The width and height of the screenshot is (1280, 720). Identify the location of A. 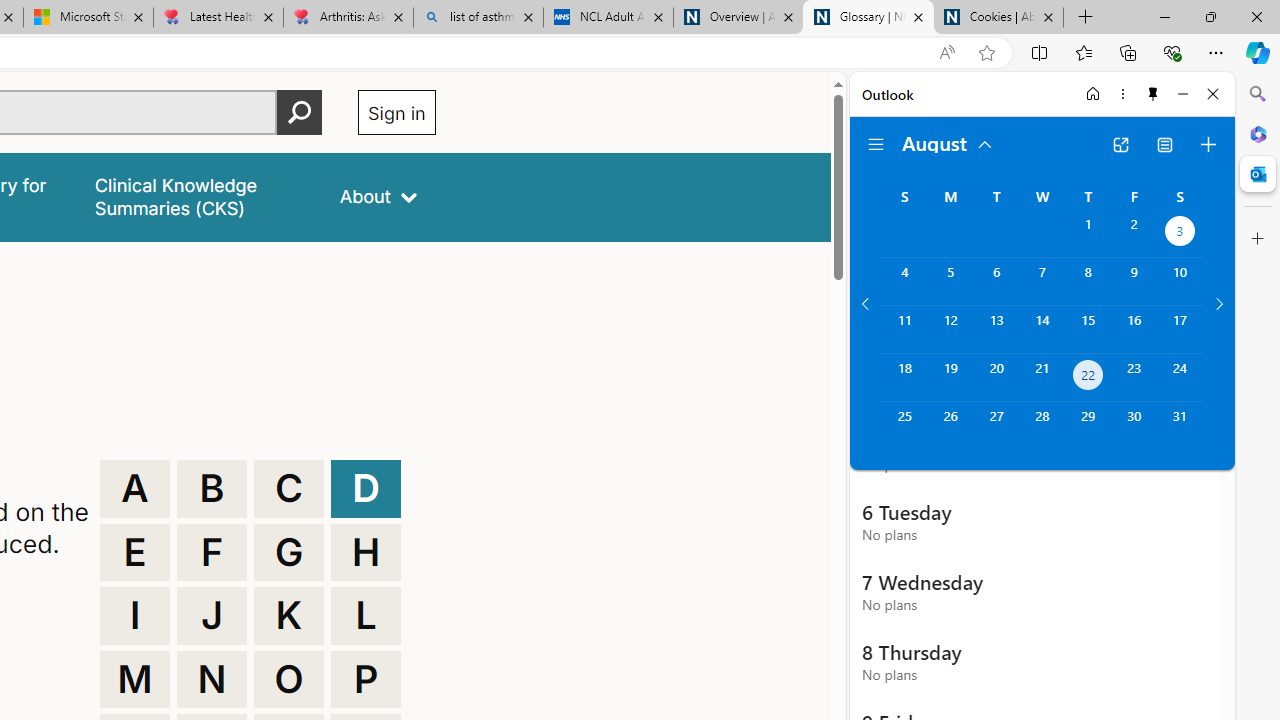
(134, 488).